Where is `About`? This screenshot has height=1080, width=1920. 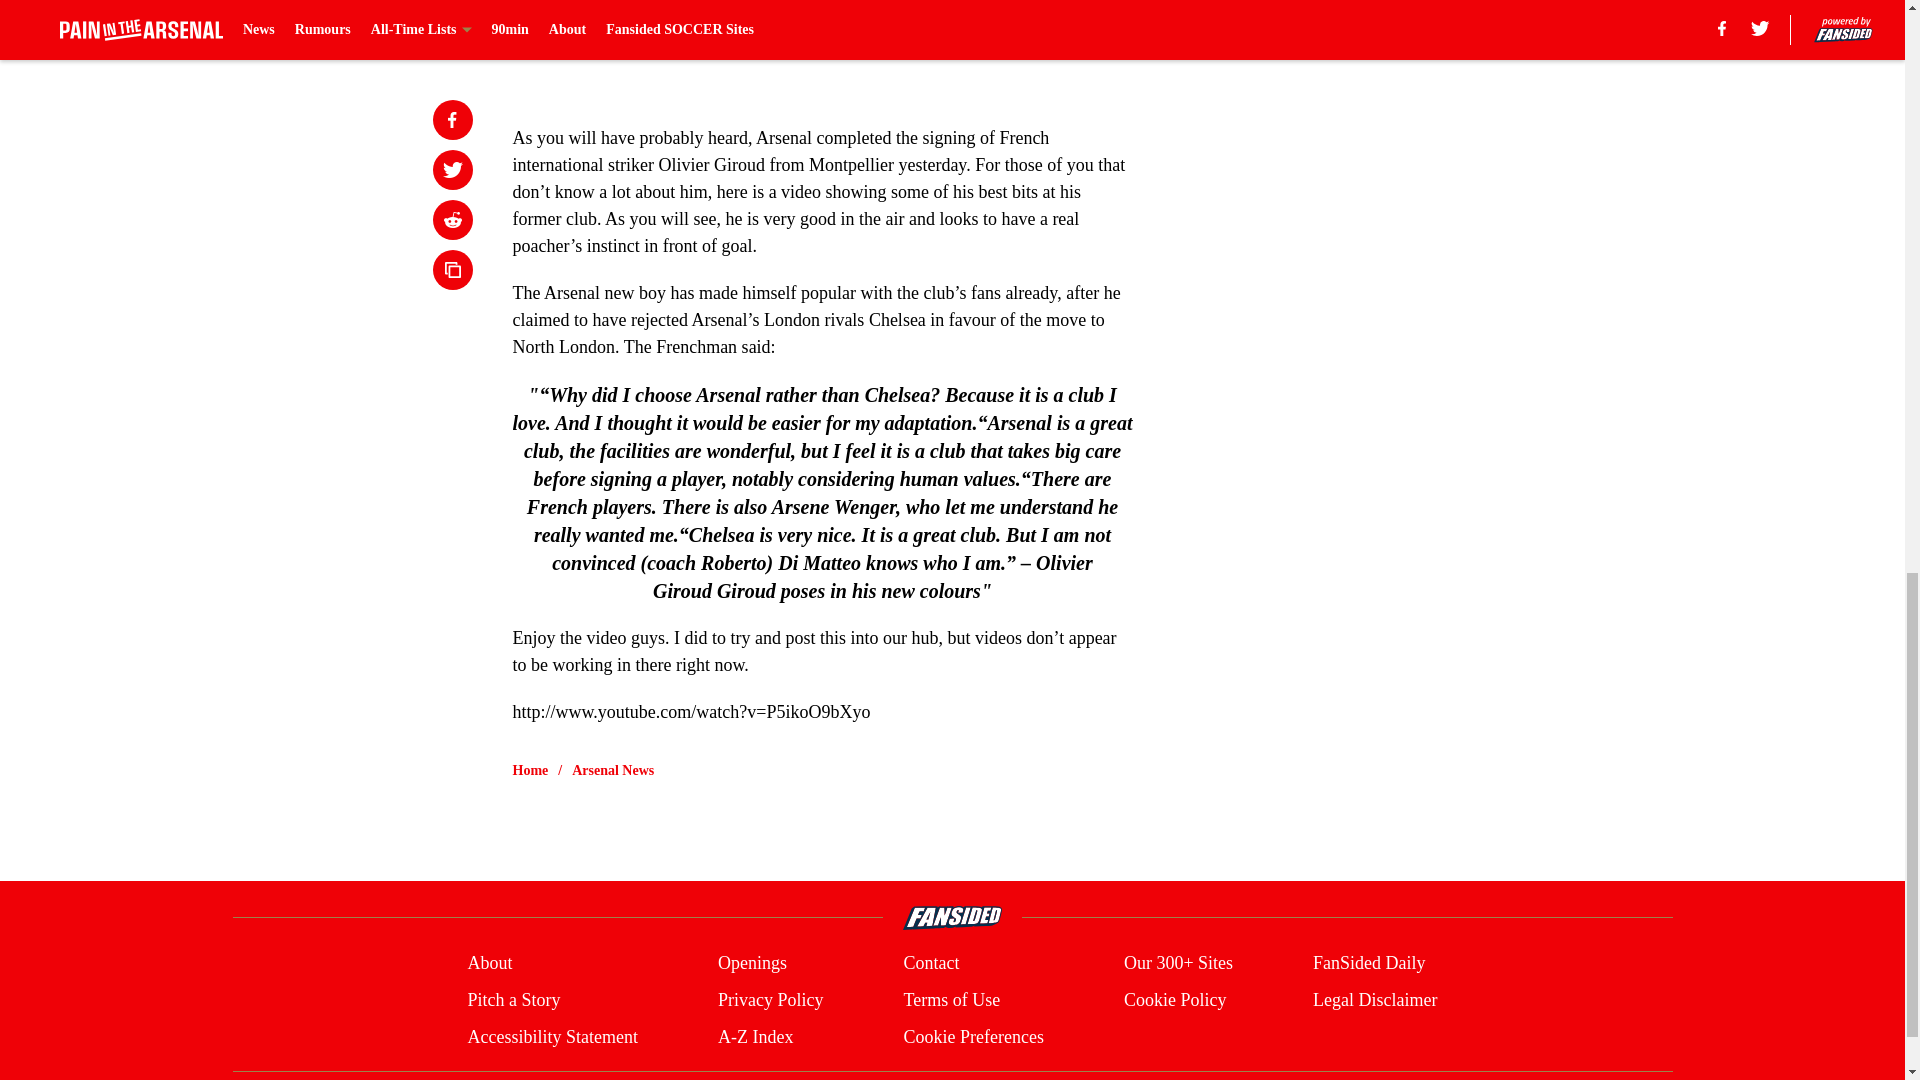
About is located at coordinates (489, 964).